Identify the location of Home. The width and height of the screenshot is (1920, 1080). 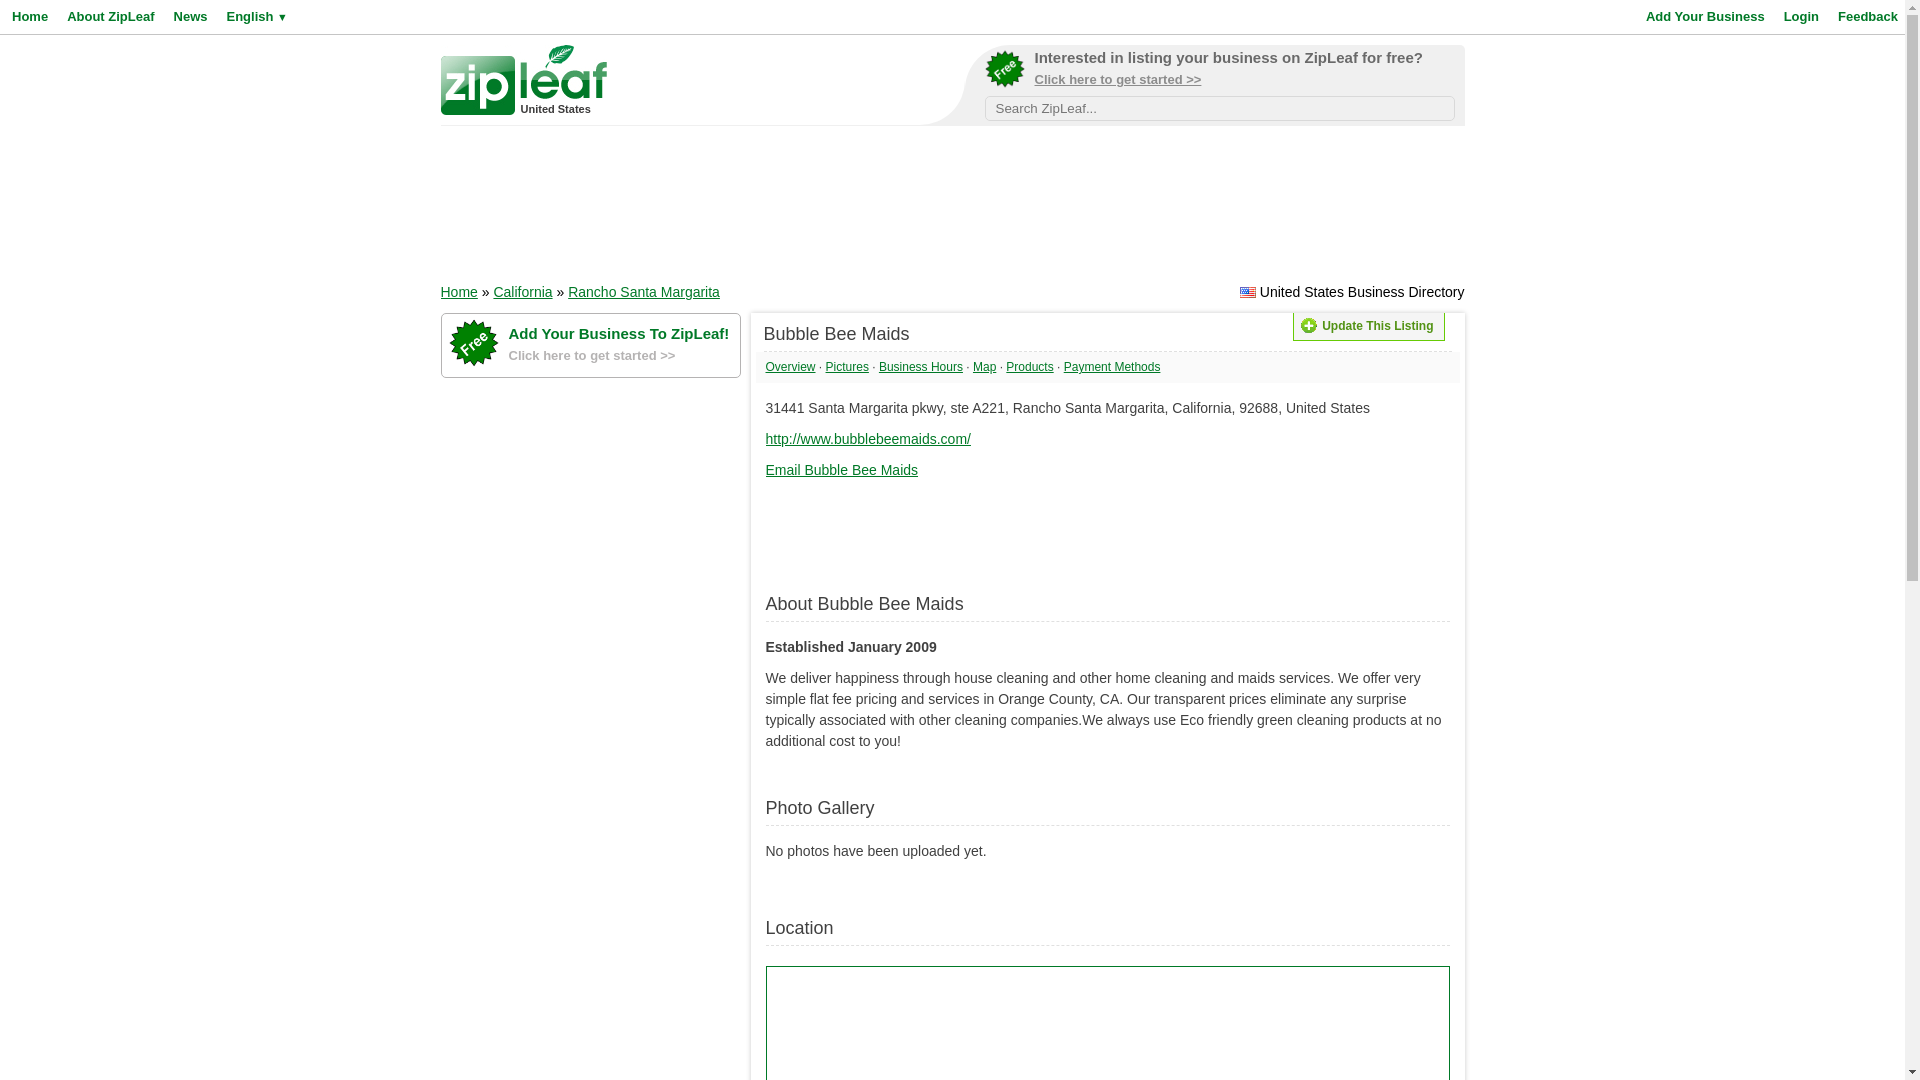
(28, 16).